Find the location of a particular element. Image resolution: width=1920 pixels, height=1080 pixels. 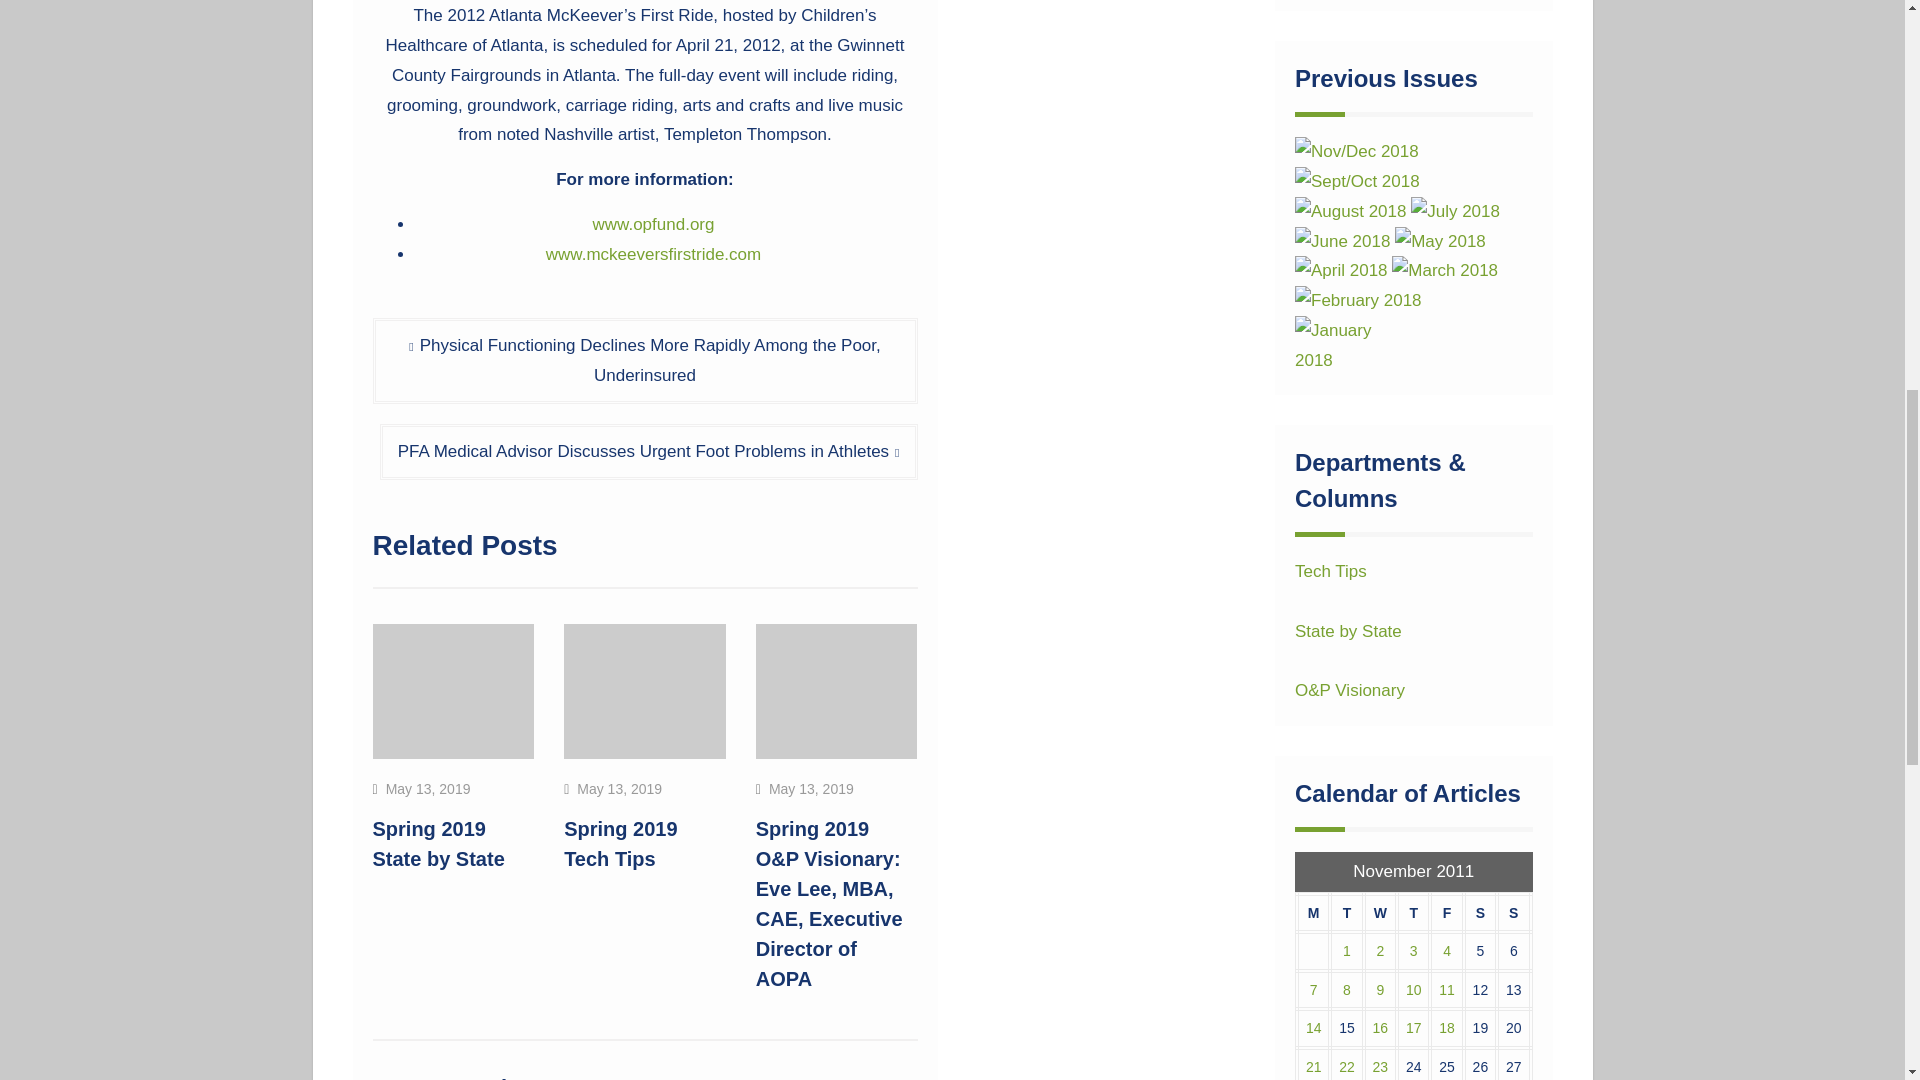

April 2018 is located at coordinates (1341, 270).